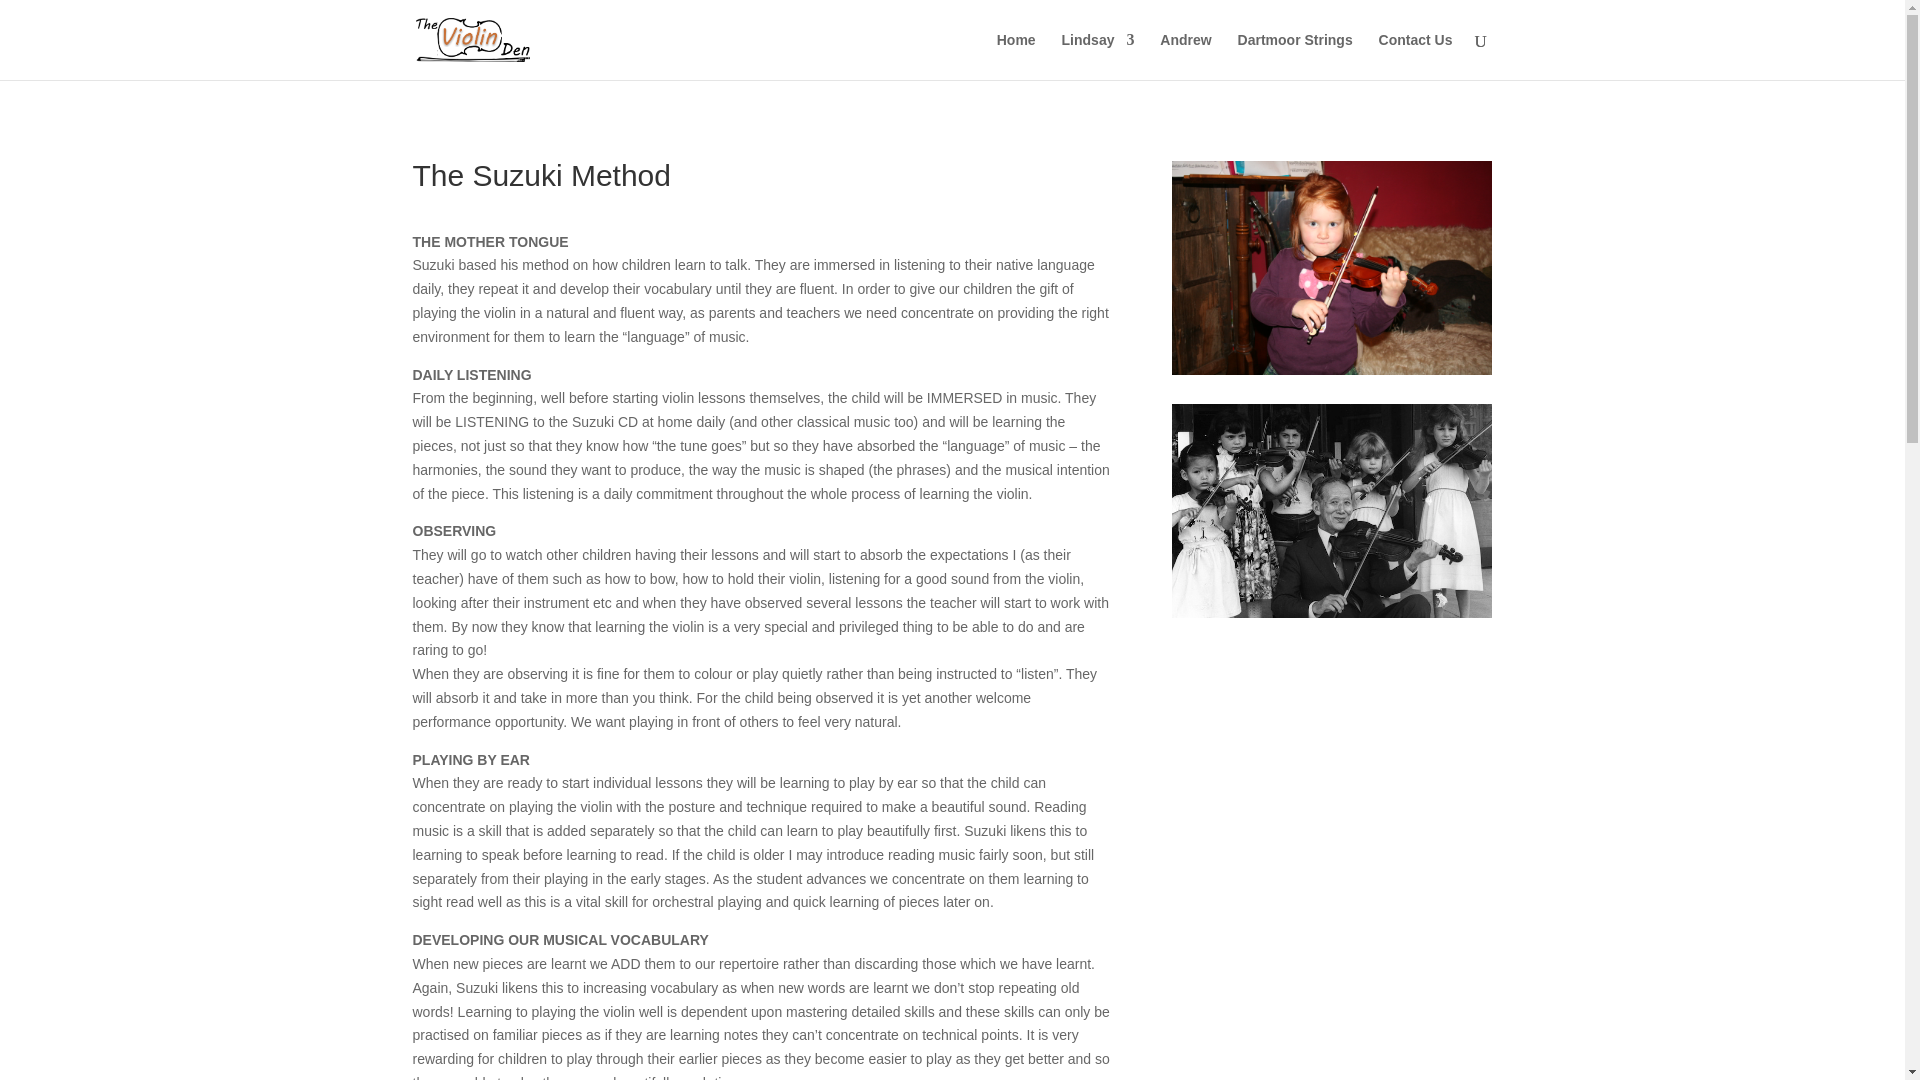 This screenshot has width=1920, height=1080. I want to click on Andrew, so click(1185, 56).